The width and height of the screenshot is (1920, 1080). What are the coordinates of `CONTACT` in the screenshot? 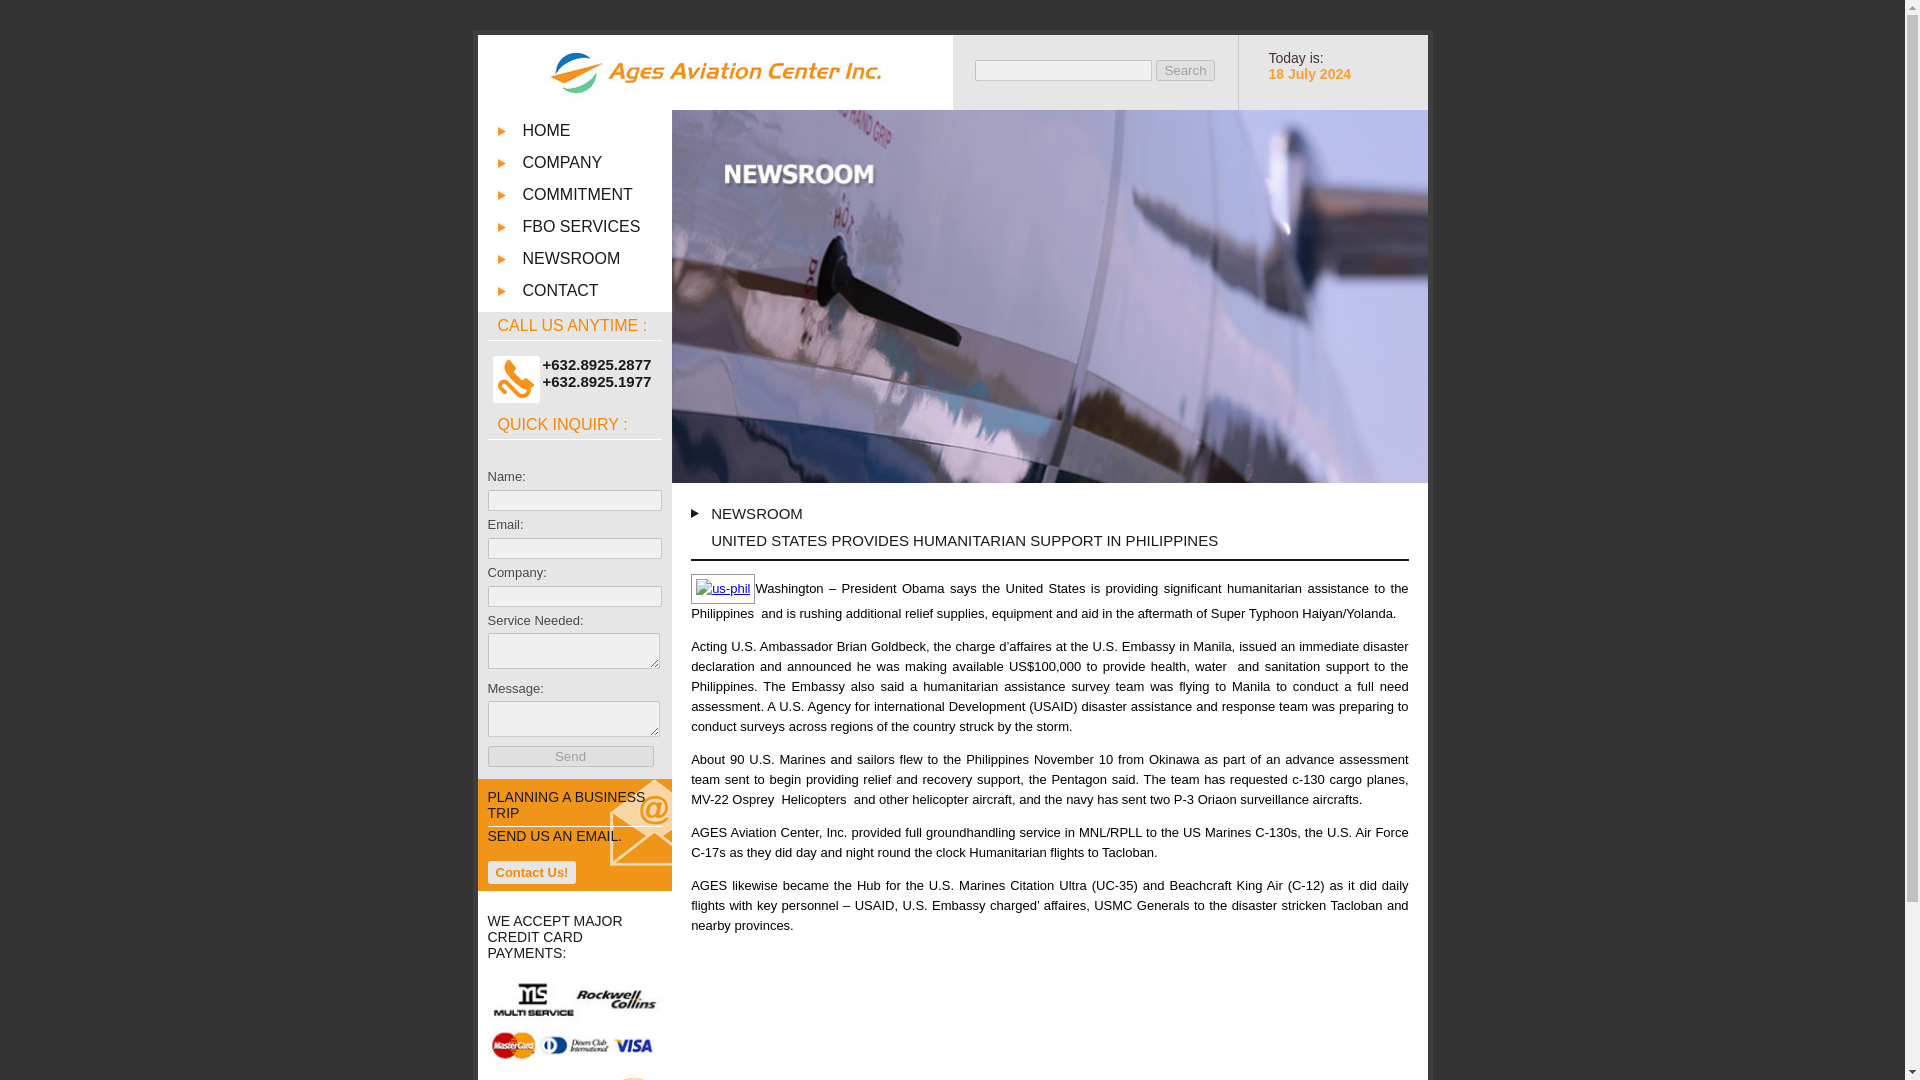 It's located at (597, 290).